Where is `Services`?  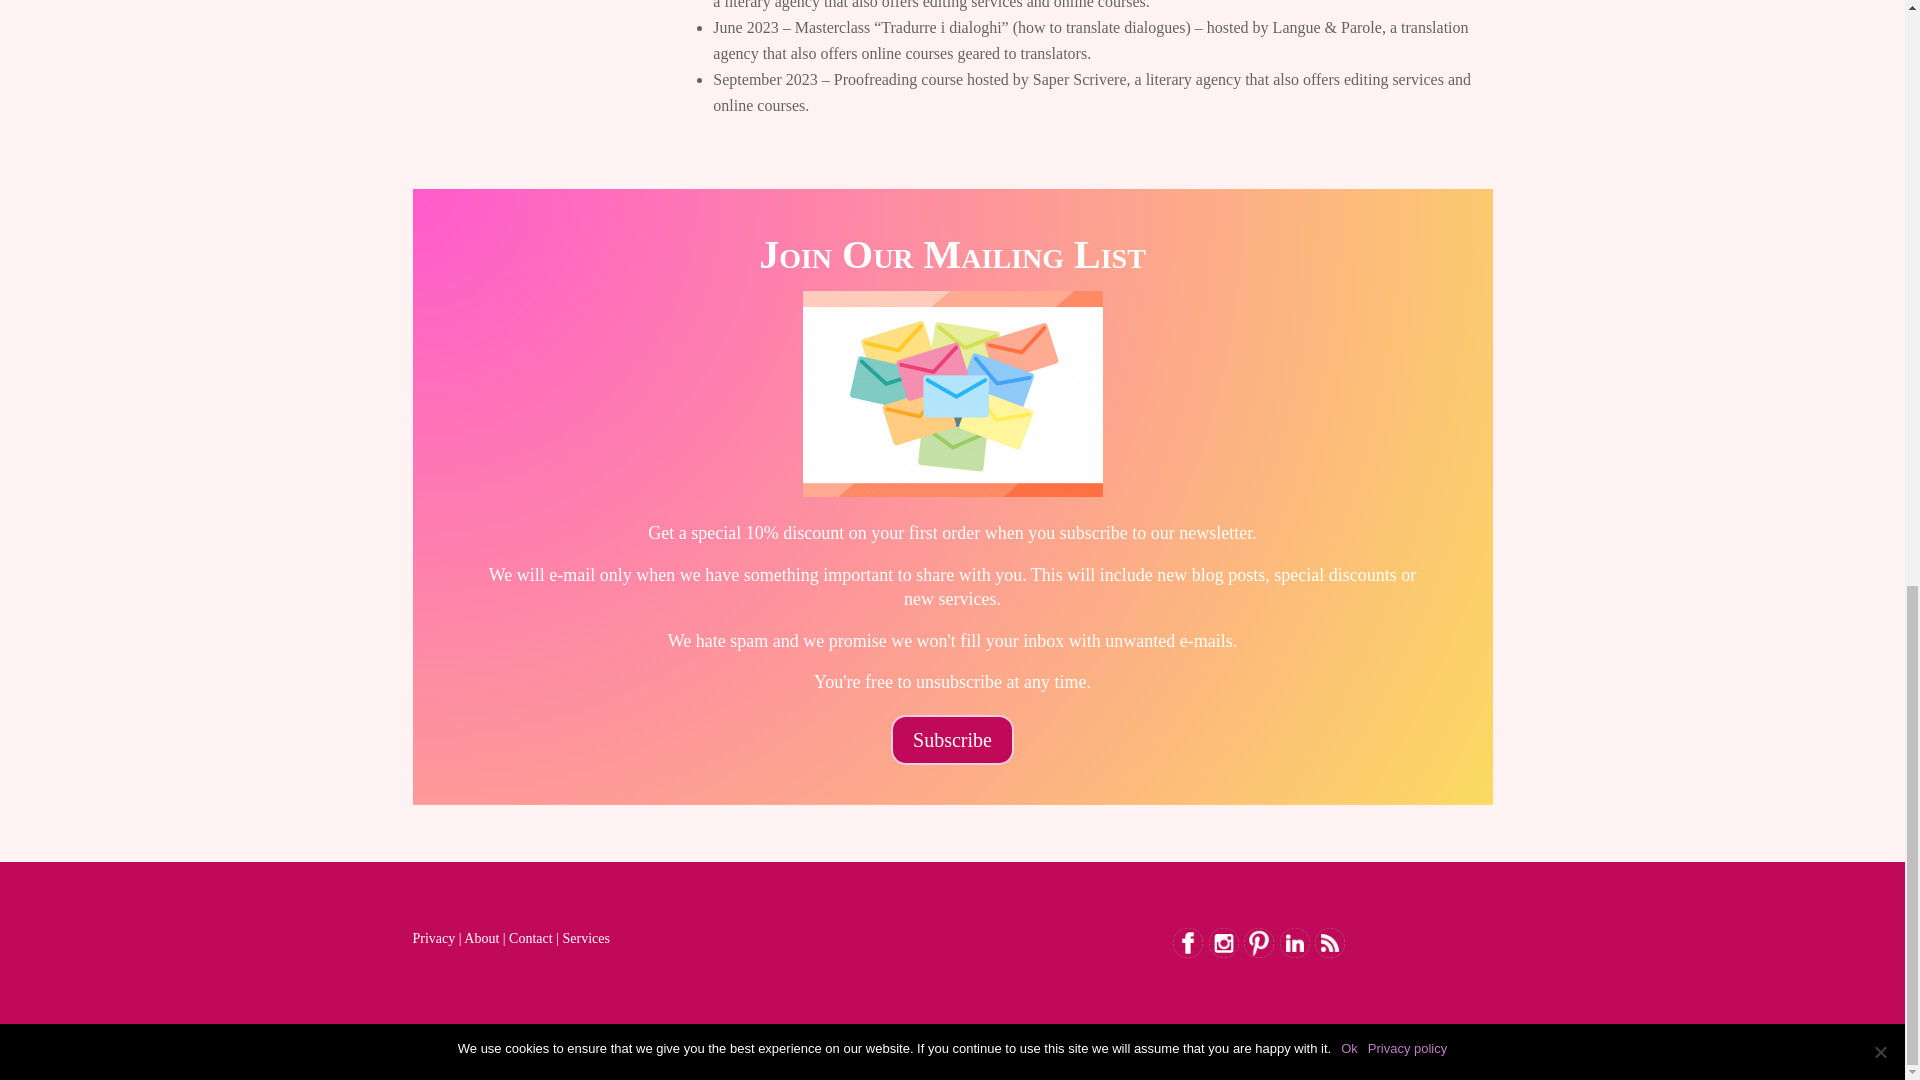
Services is located at coordinates (585, 938).